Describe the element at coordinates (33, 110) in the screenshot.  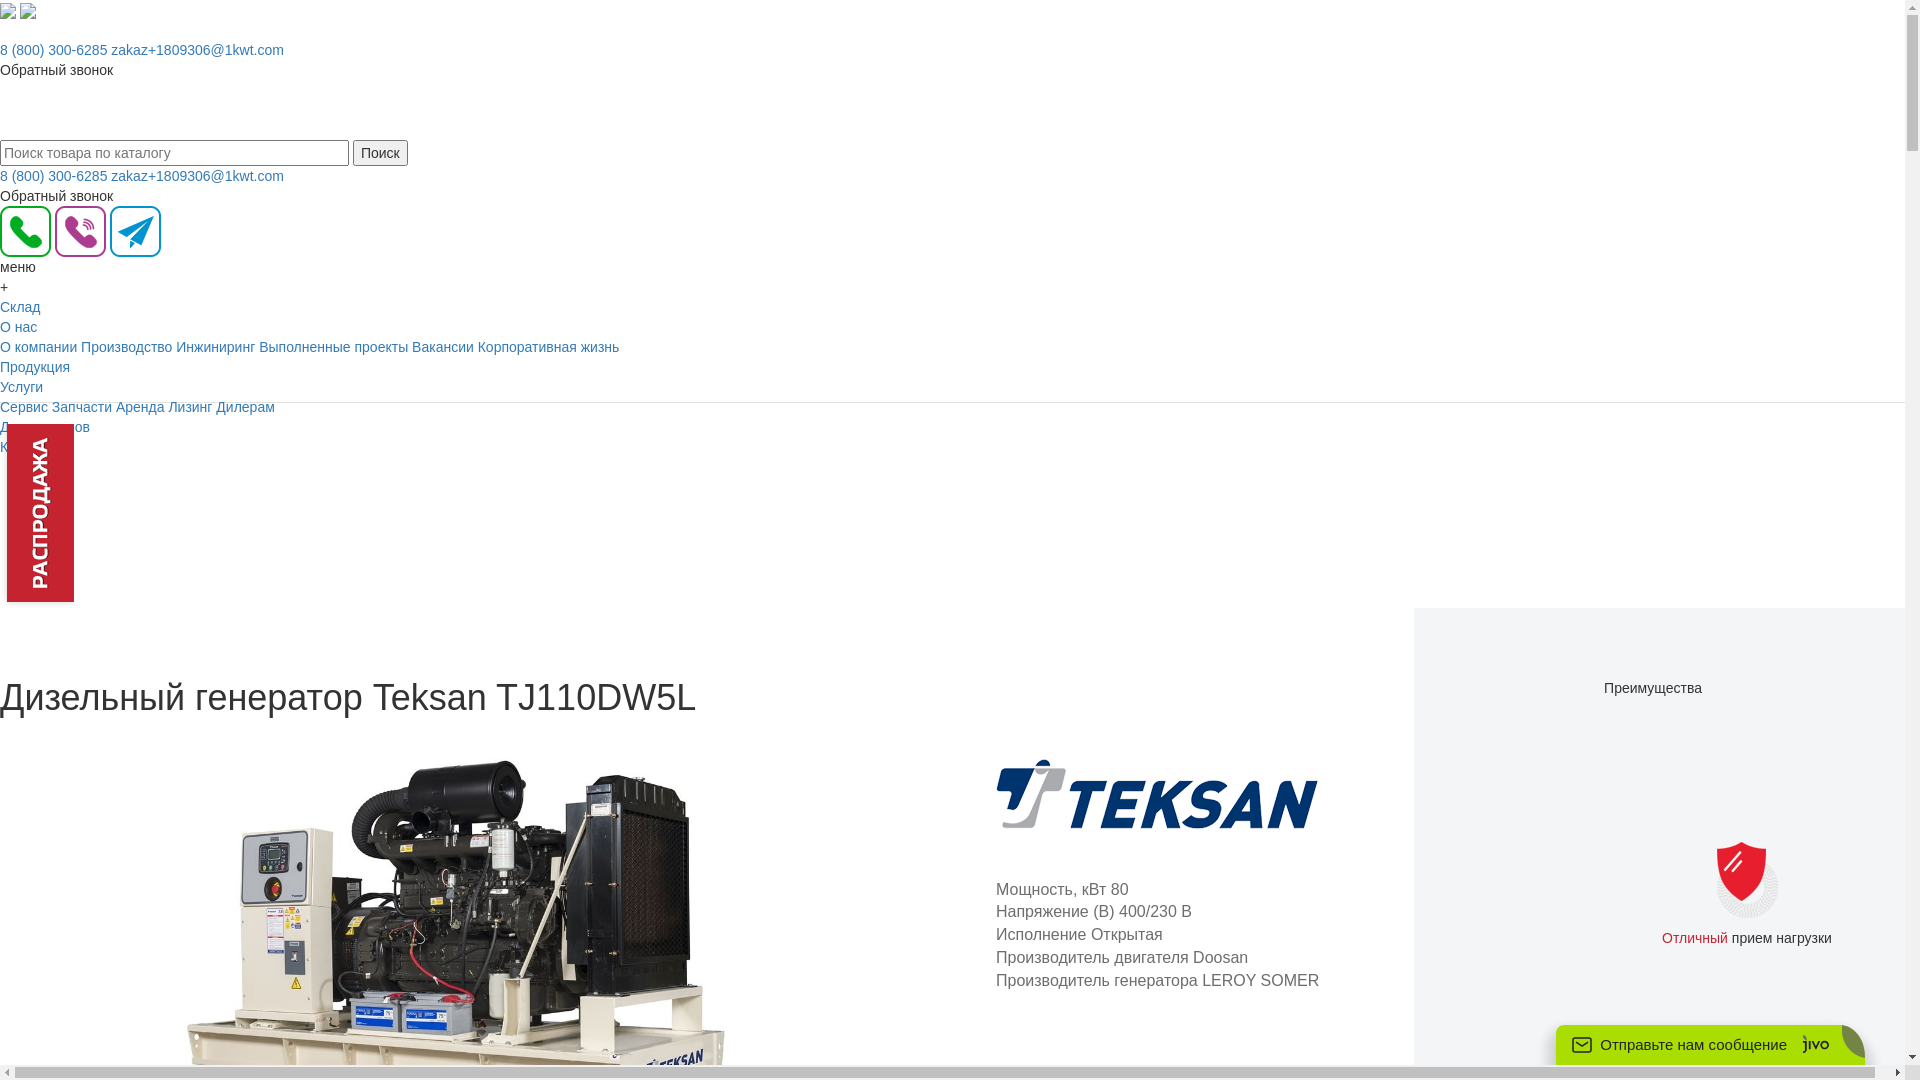
I see ` ` at that location.